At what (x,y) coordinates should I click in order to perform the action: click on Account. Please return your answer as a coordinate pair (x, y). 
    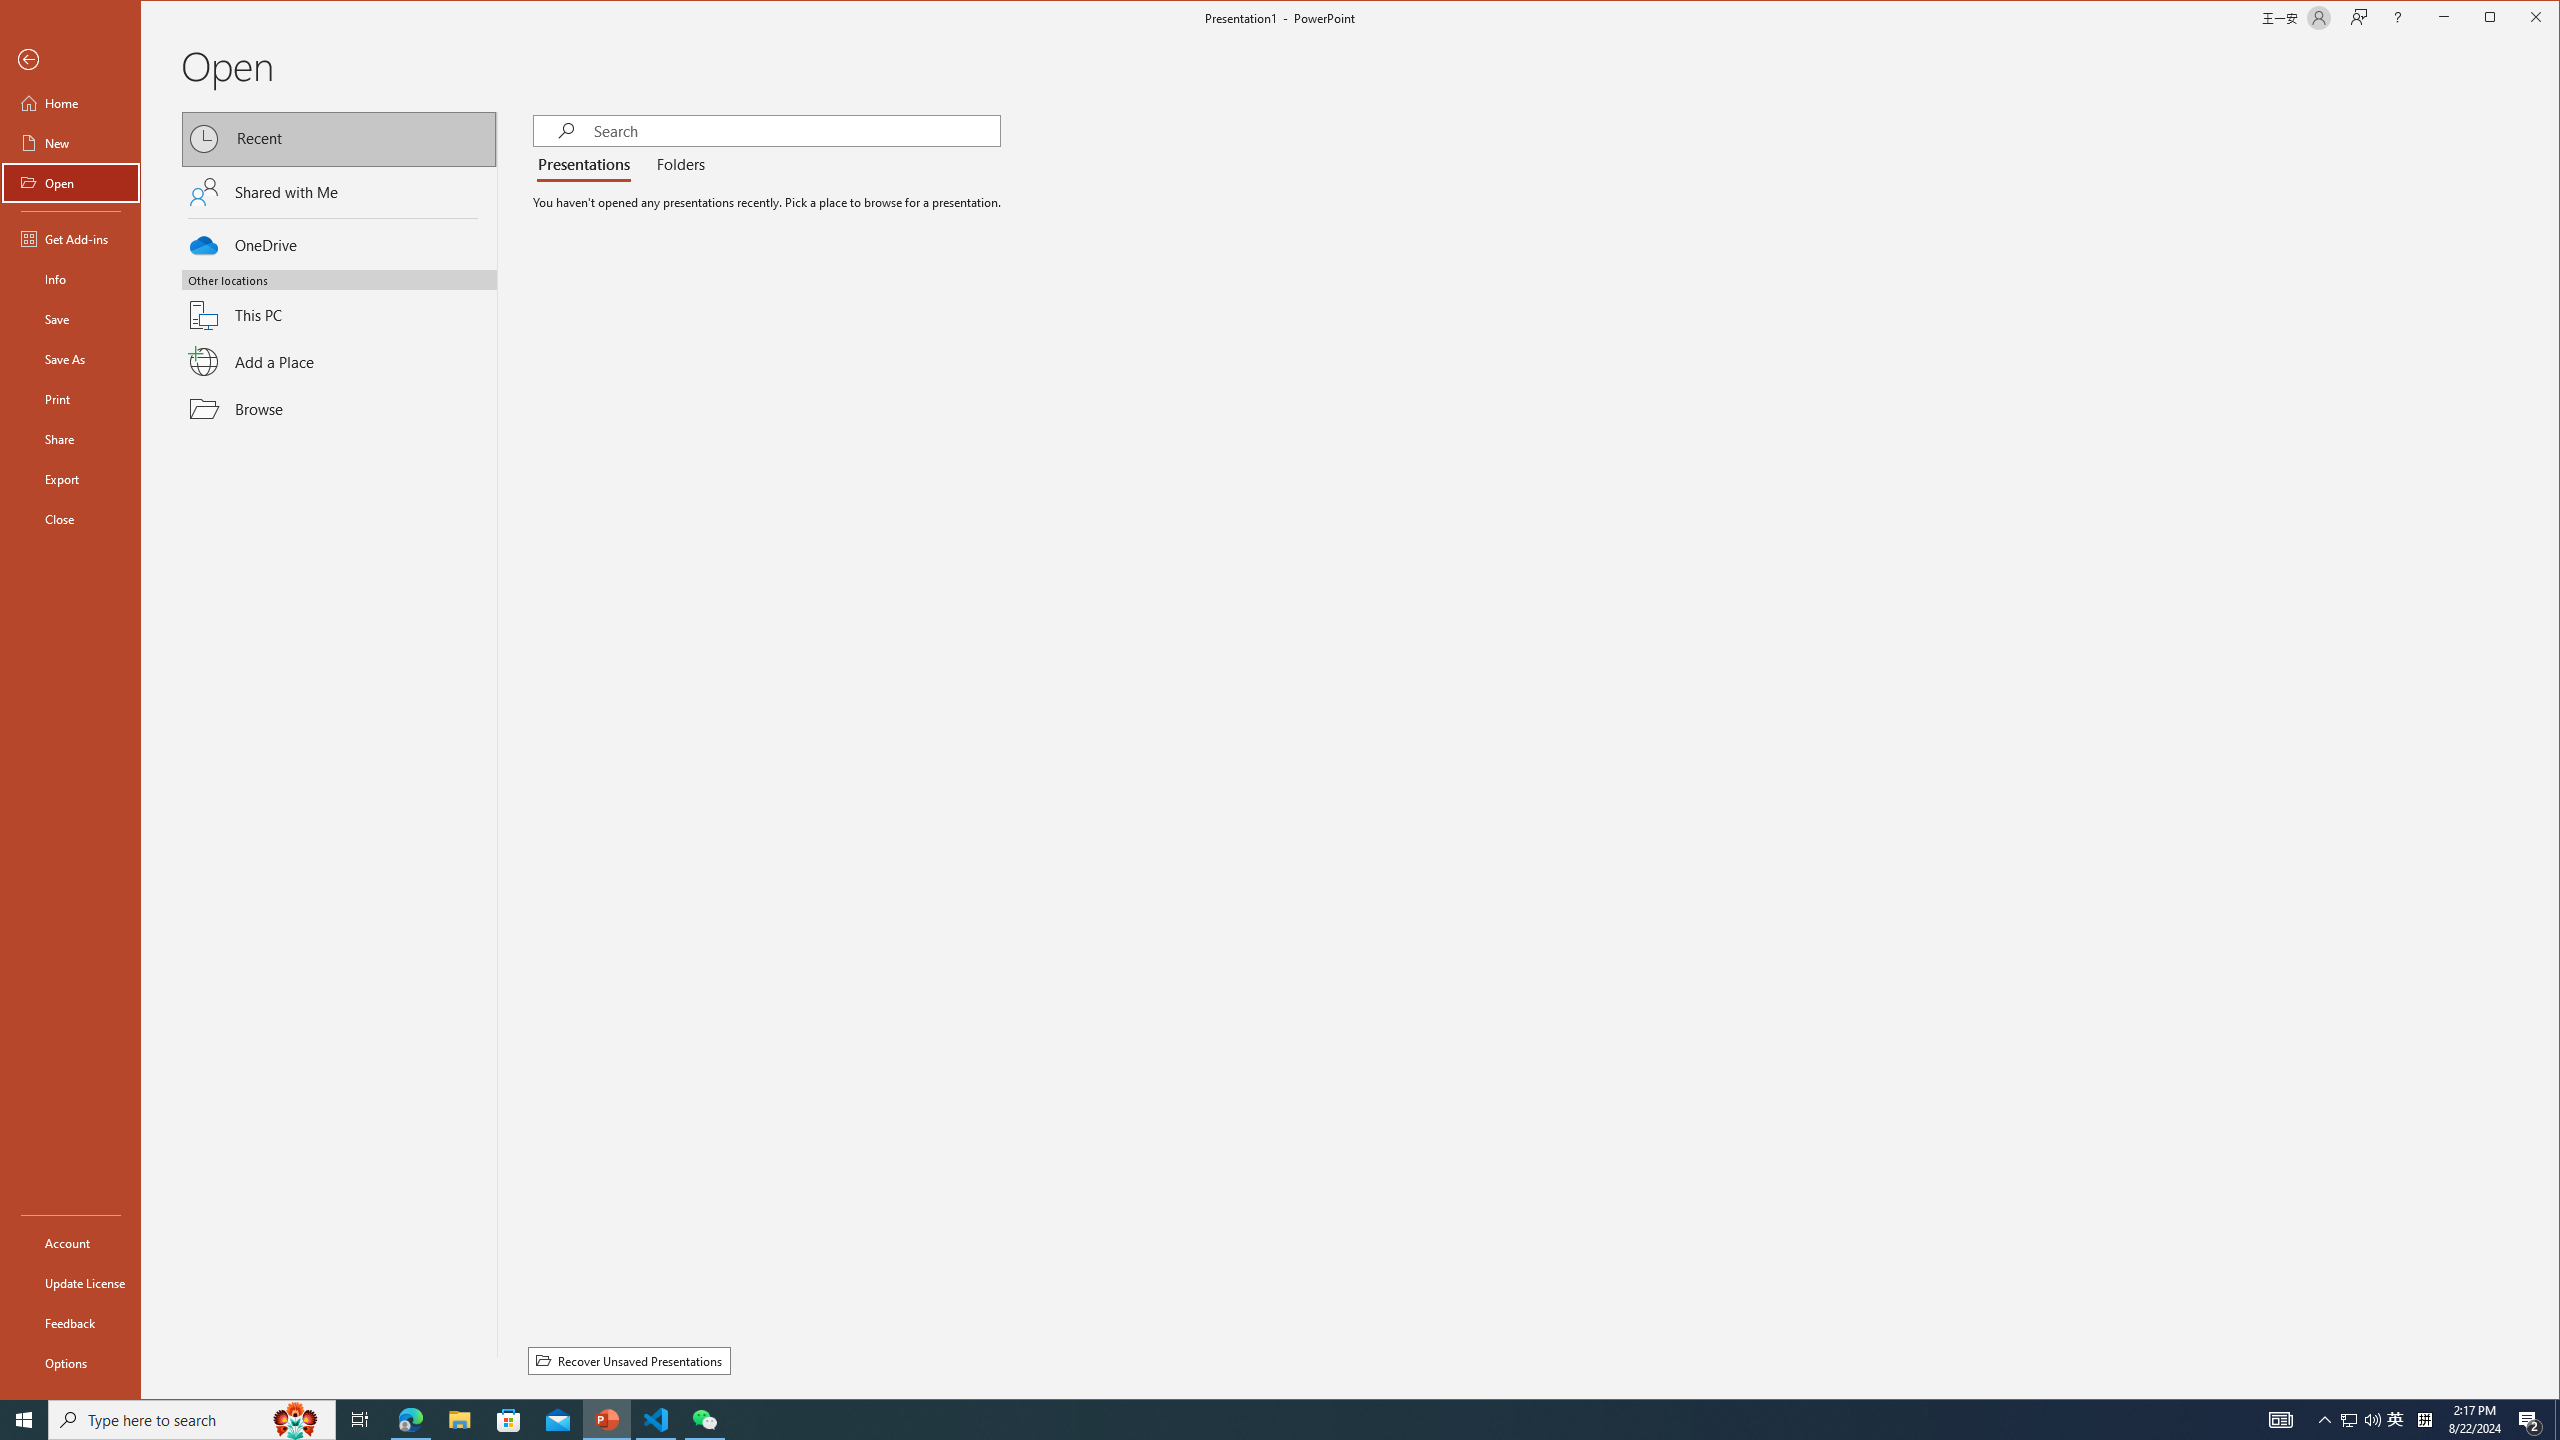
    Looking at the image, I should click on (70, 1242).